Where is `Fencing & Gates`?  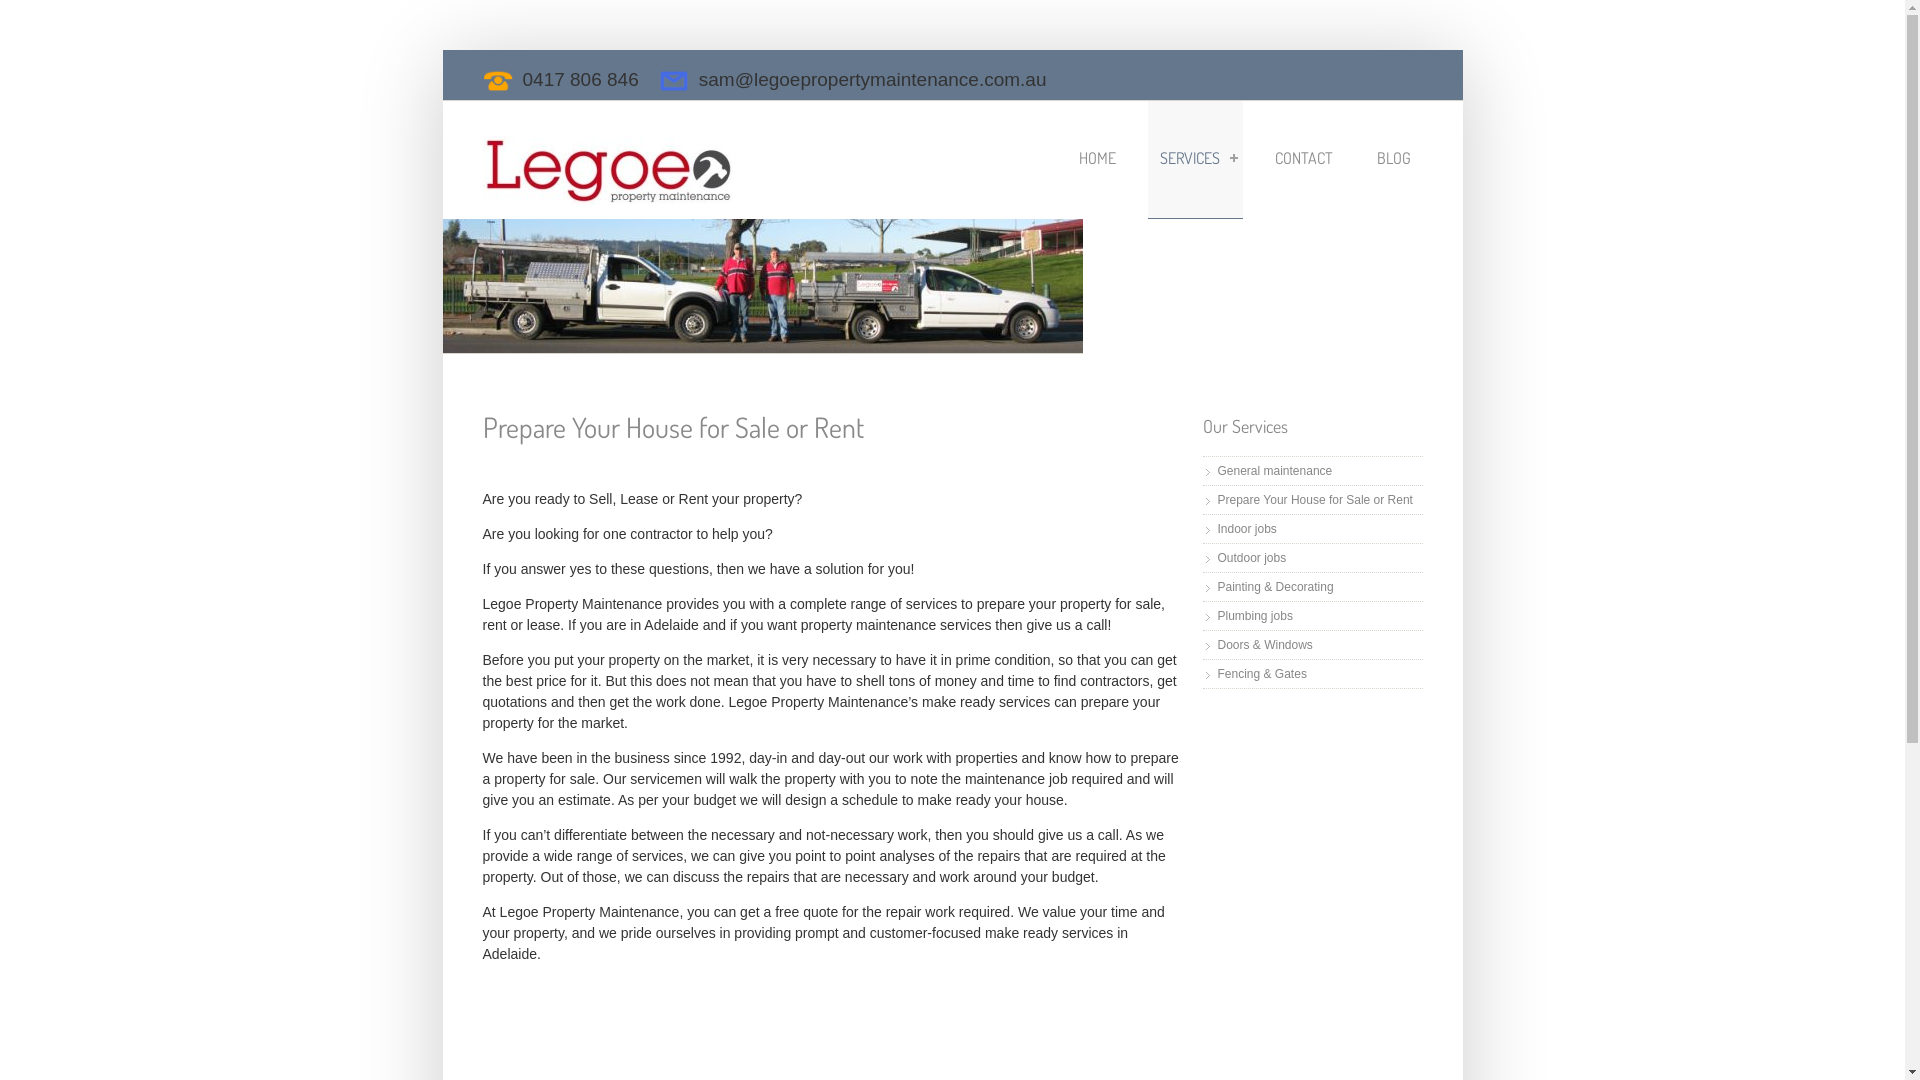
Fencing & Gates is located at coordinates (1262, 674).